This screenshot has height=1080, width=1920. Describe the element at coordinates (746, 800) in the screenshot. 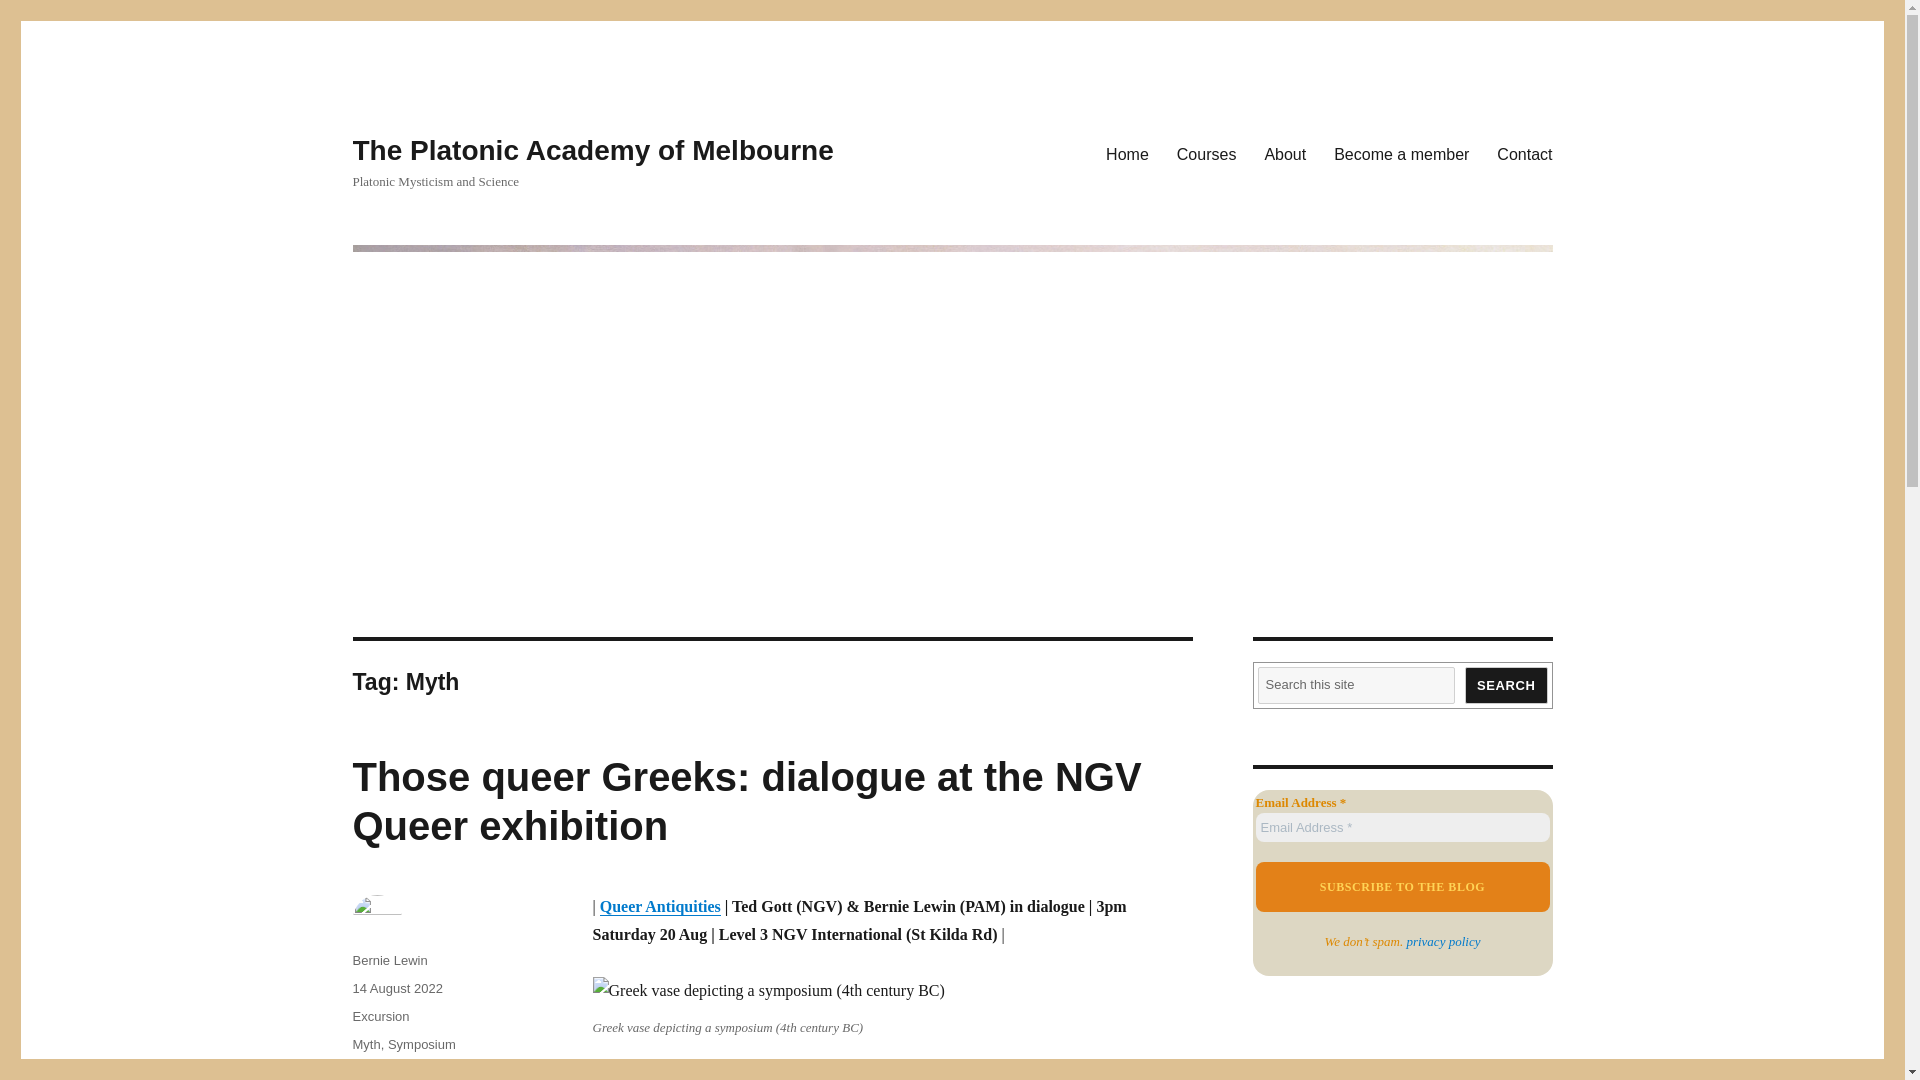

I see `Those queer Greeks: dialogue at the NGV Queer exhibition` at that location.